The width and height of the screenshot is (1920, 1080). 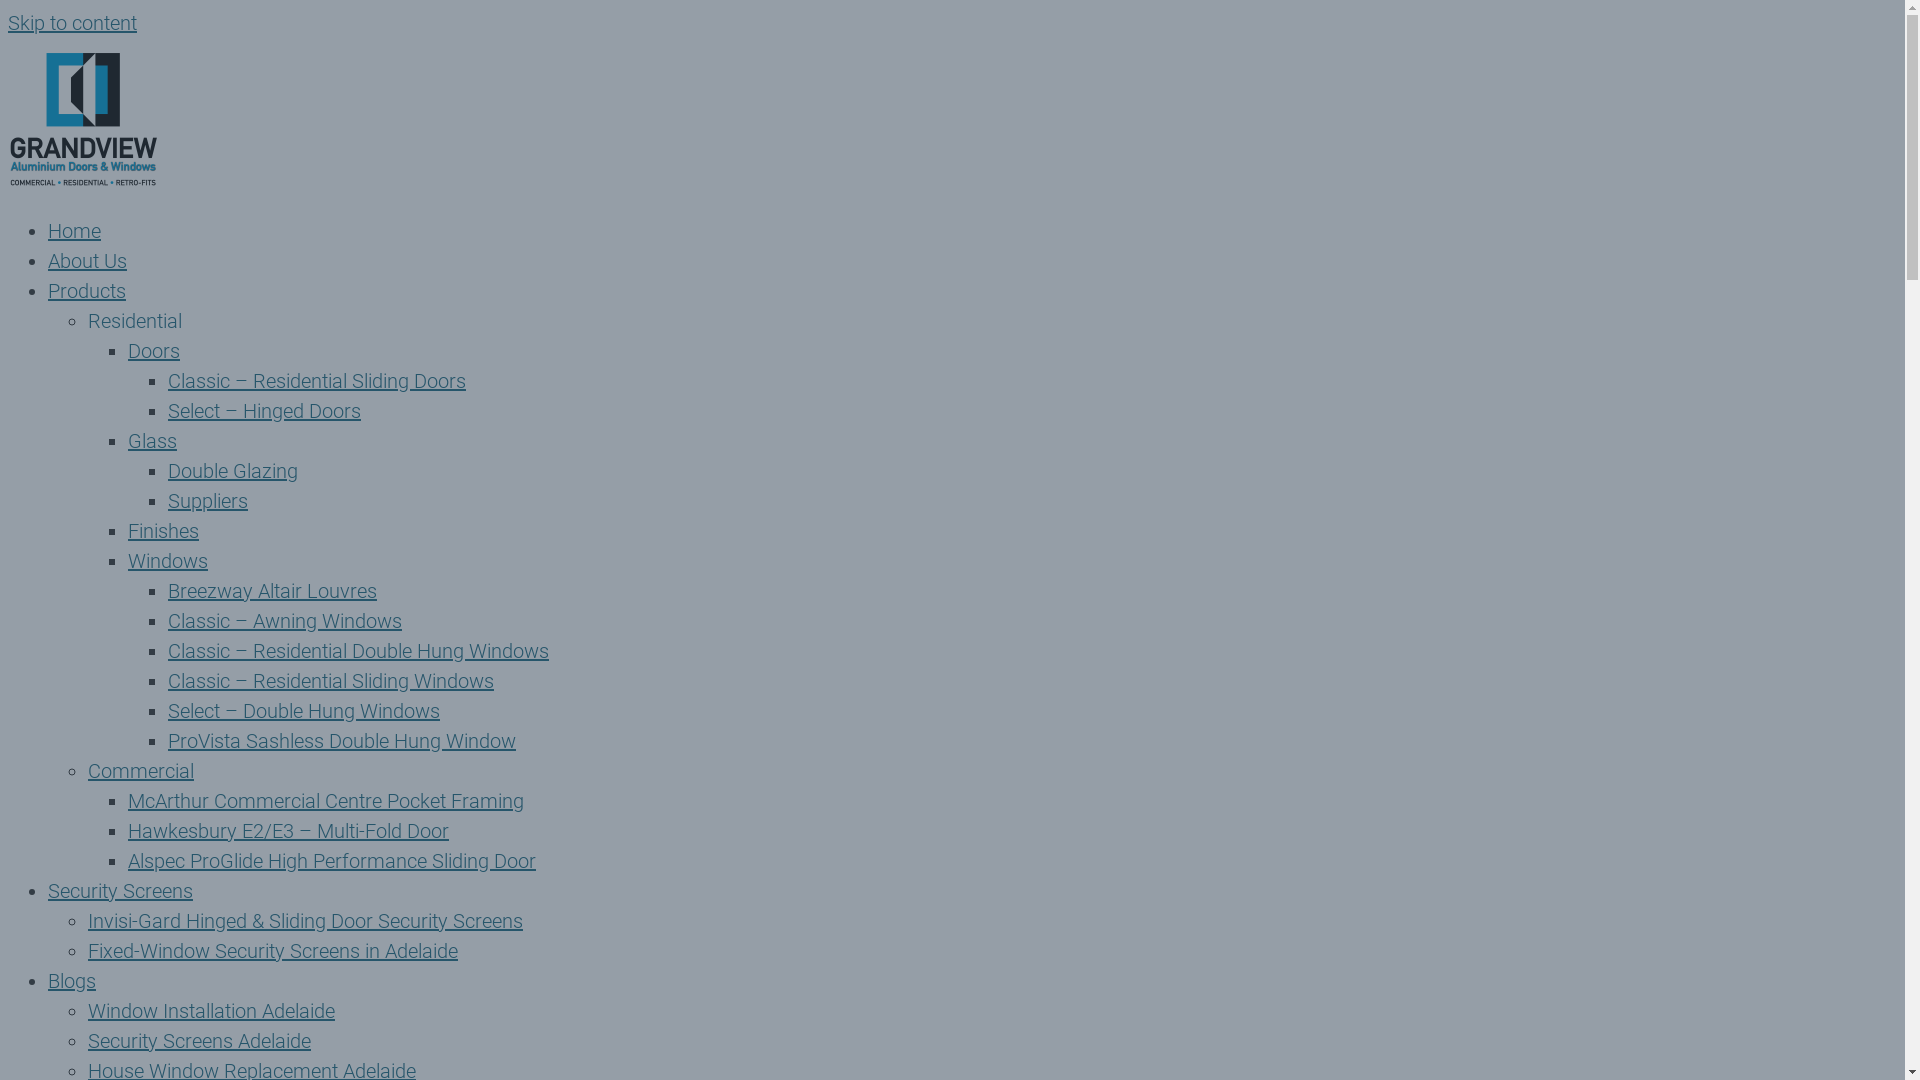 I want to click on Alspec ProGlide High Performance Sliding Door, so click(x=332, y=861).